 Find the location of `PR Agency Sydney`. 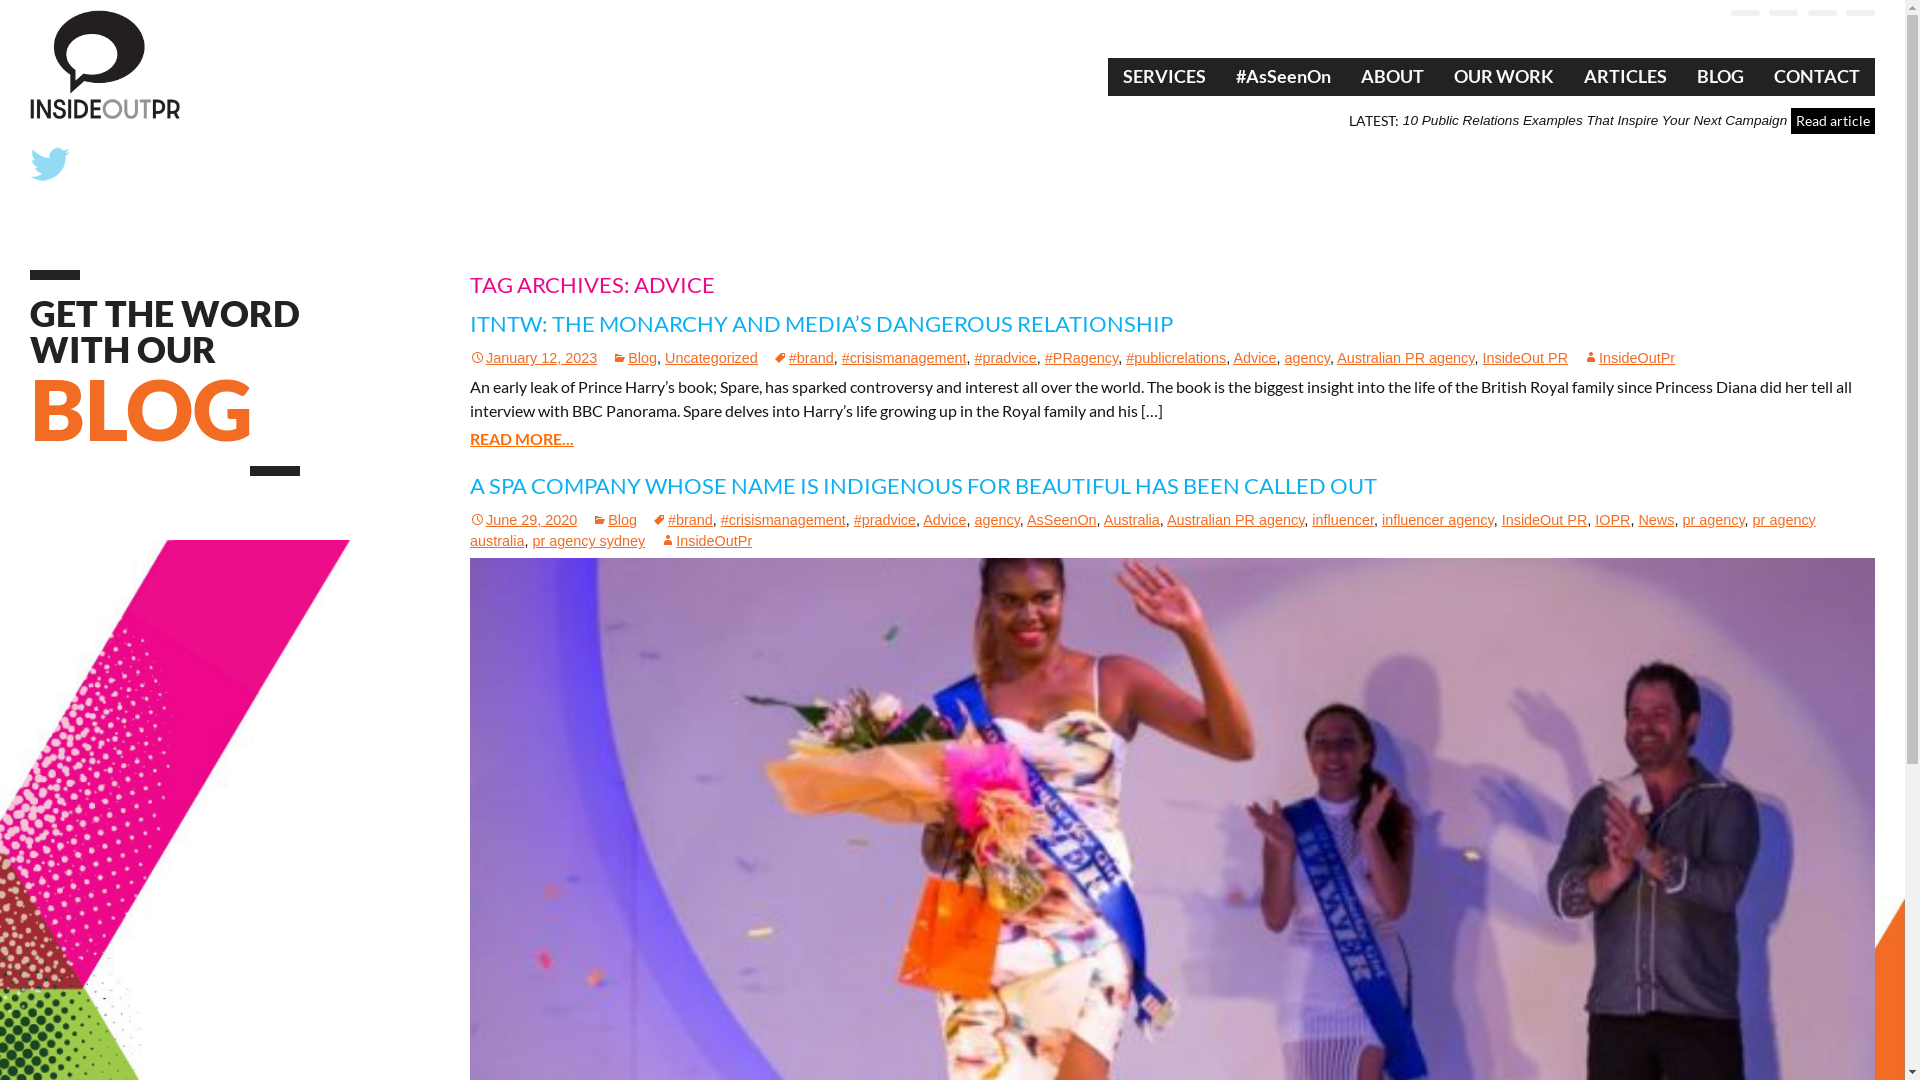

PR Agency Sydney is located at coordinates (105, 64).